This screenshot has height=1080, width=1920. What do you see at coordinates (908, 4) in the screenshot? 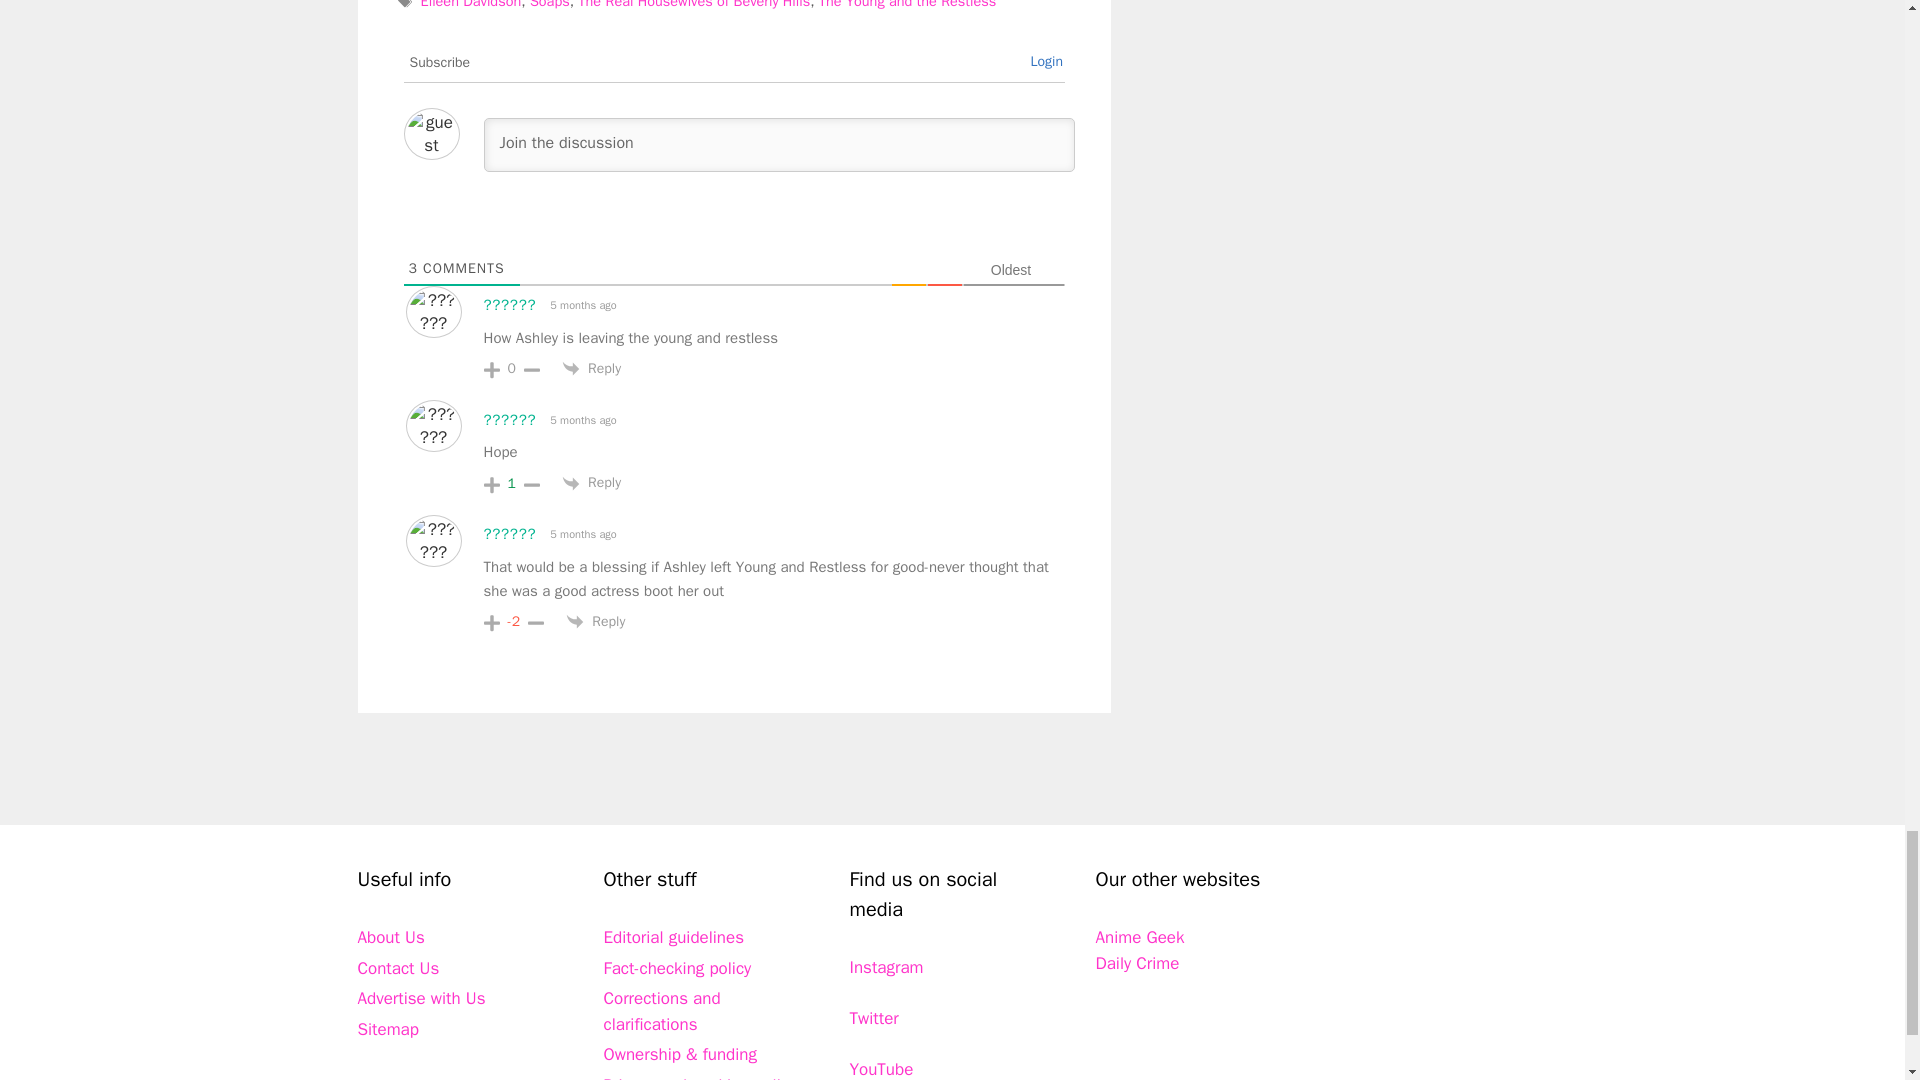
I see `The Young and the Restless` at bounding box center [908, 4].